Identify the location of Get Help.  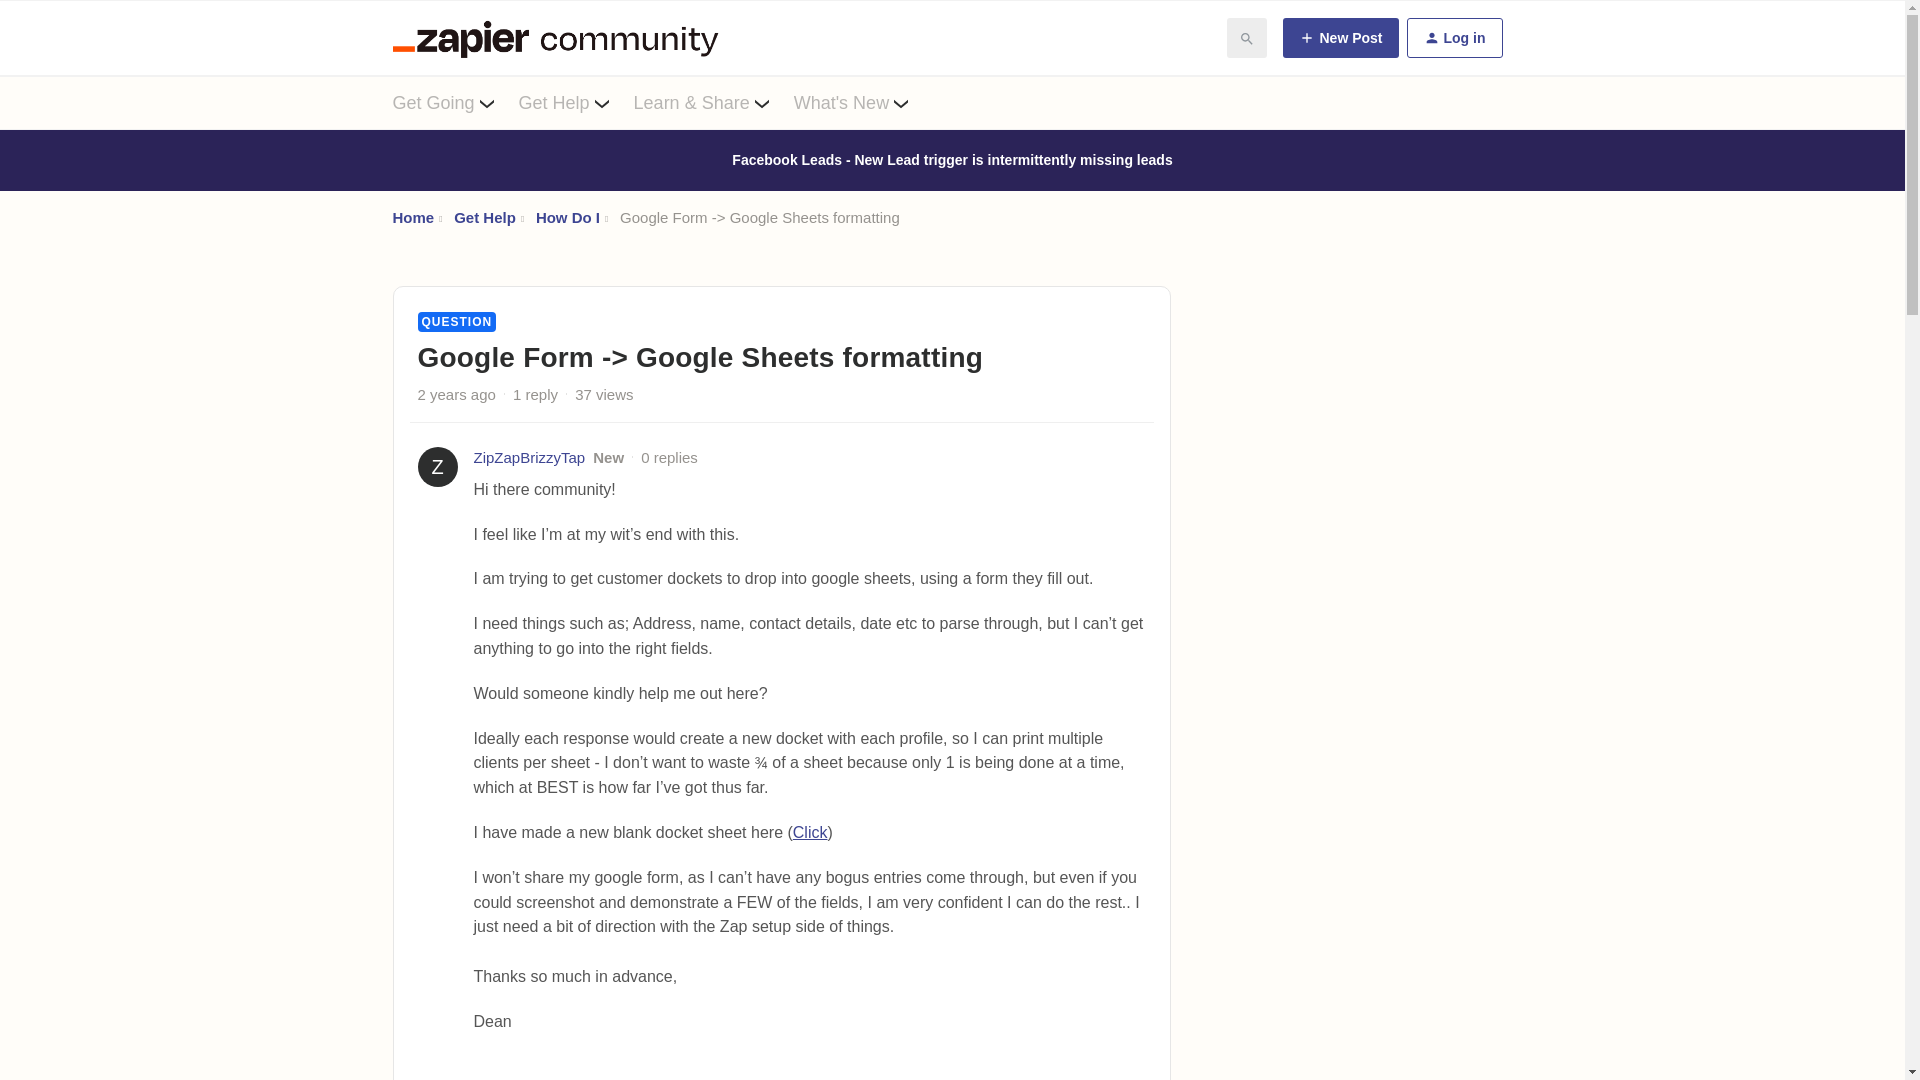
(576, 102).